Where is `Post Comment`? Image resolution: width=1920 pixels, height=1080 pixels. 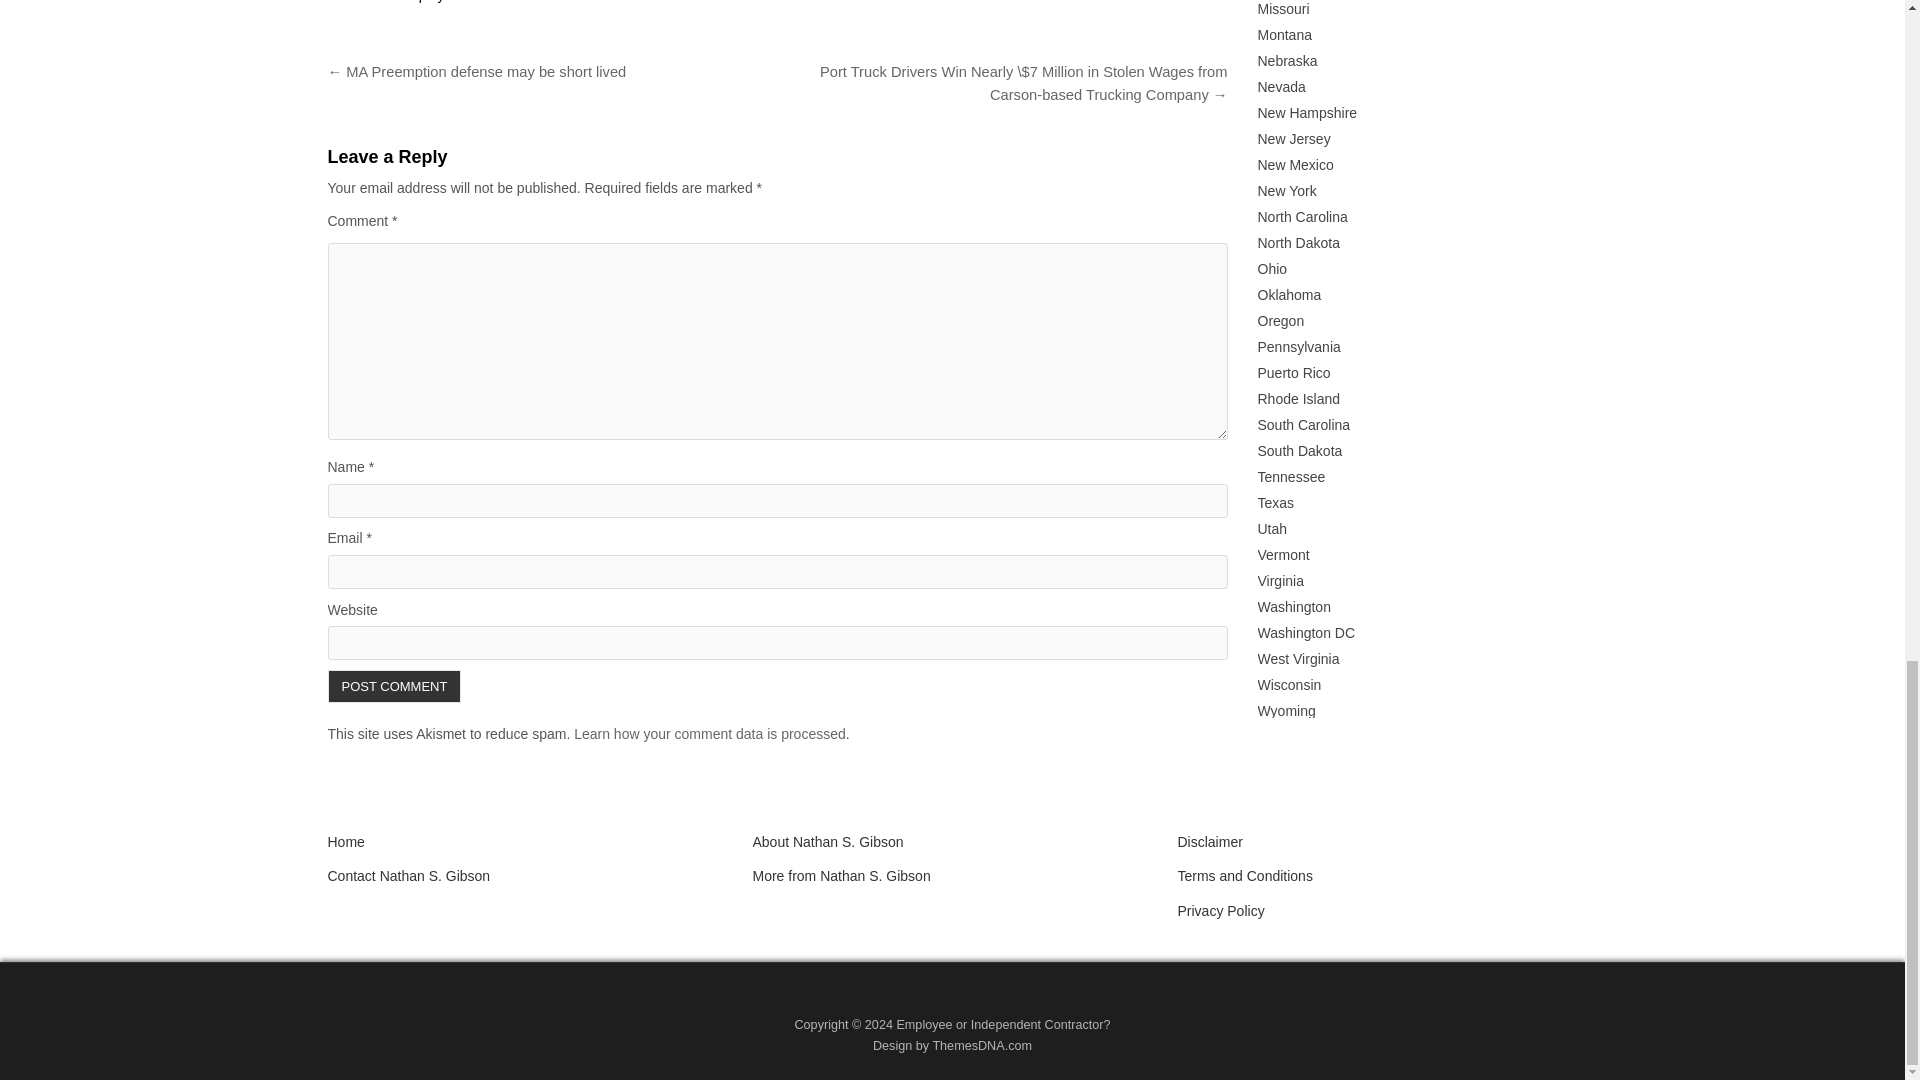 Post Comment is located at coordinates (395, 686).